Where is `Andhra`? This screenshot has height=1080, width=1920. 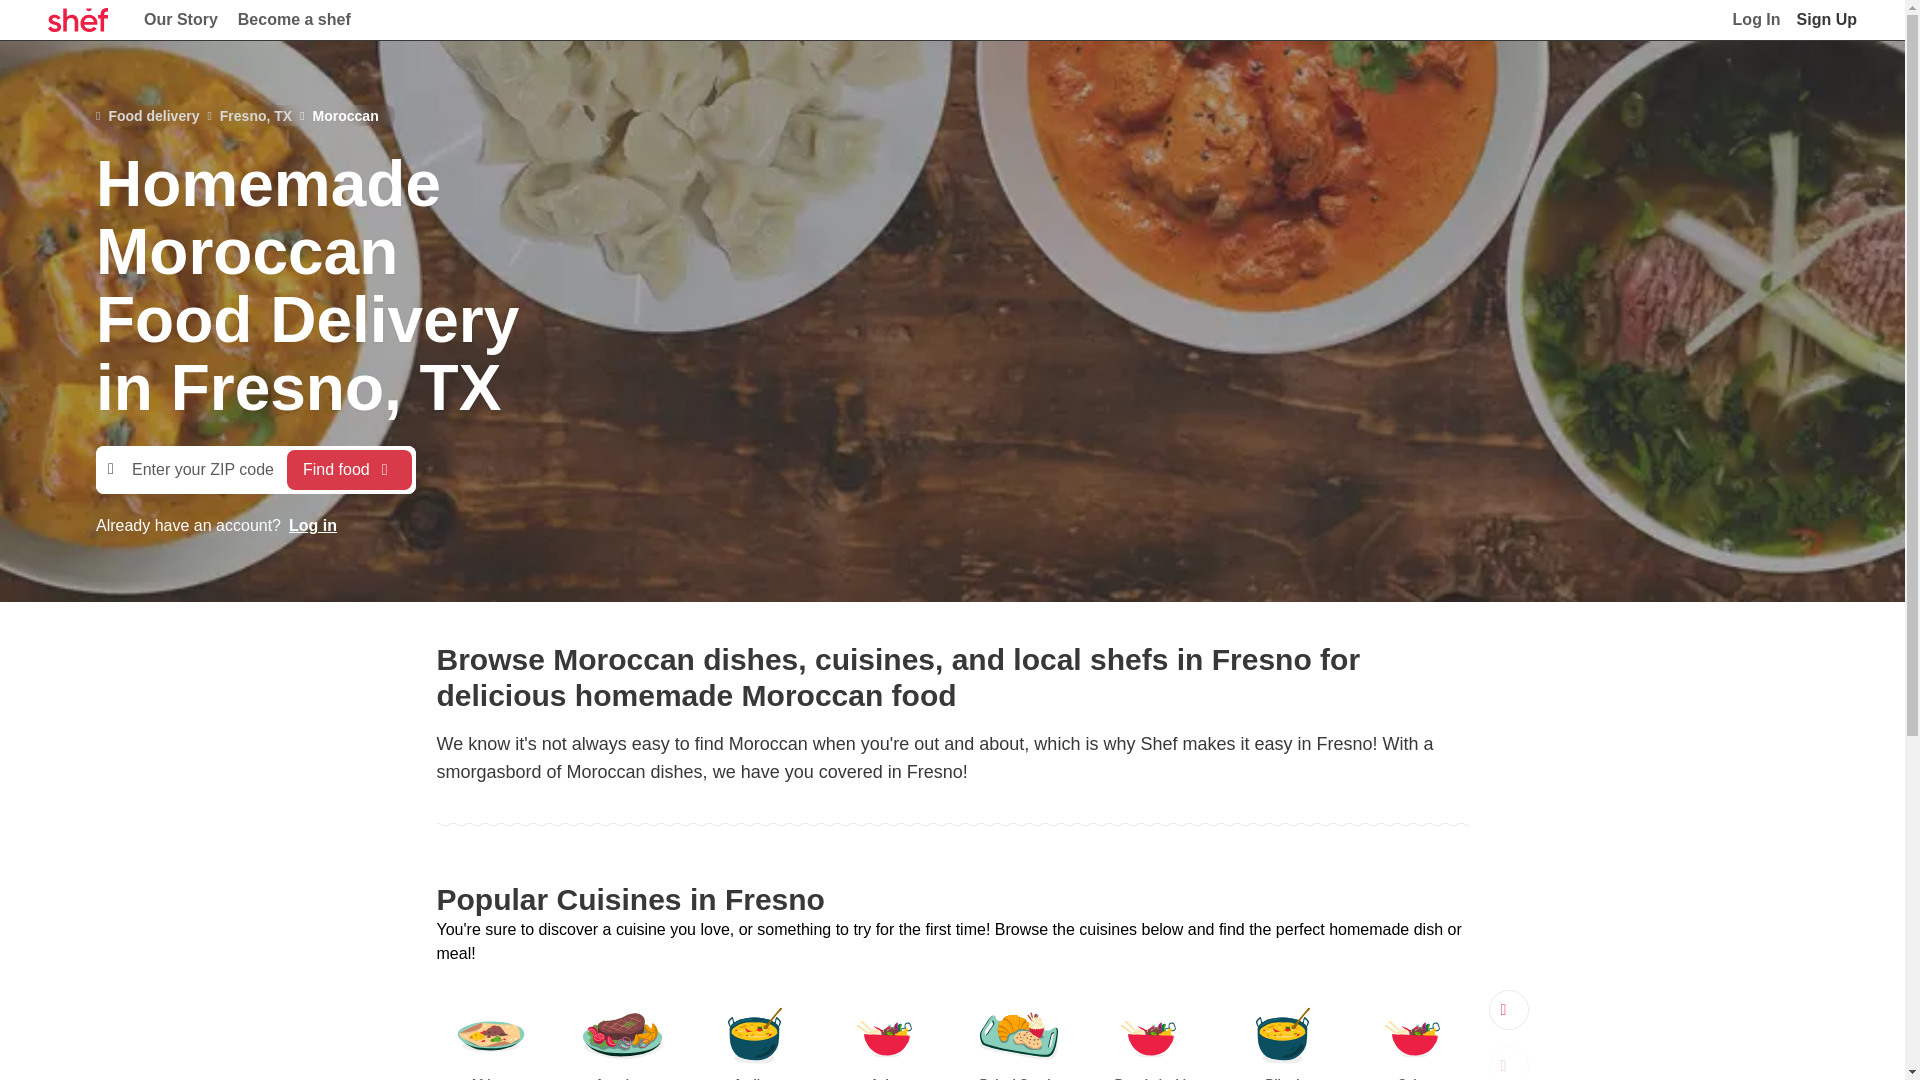
Andhra is located at coordinates (754, 1035).